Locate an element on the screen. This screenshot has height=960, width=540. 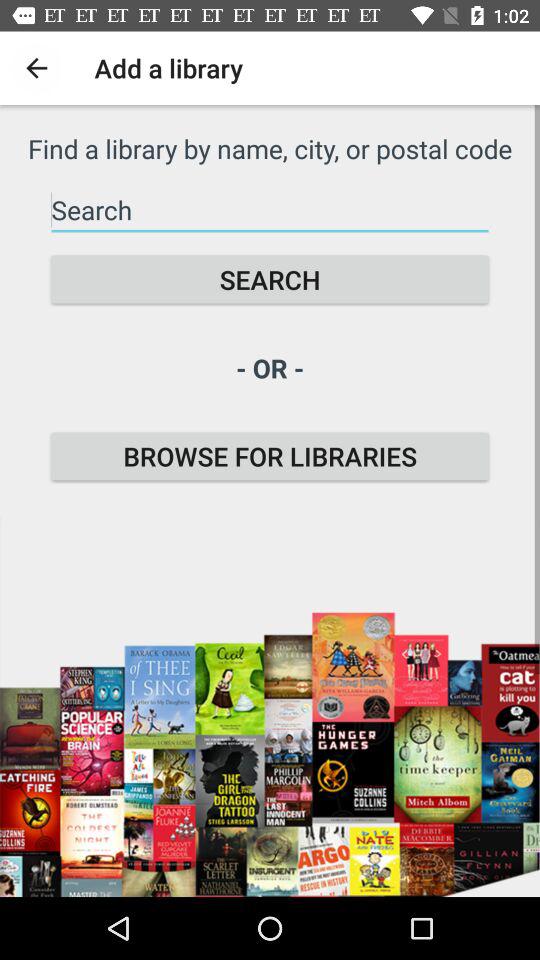
select icon above the - or - item is located at coordinates (270, 280).